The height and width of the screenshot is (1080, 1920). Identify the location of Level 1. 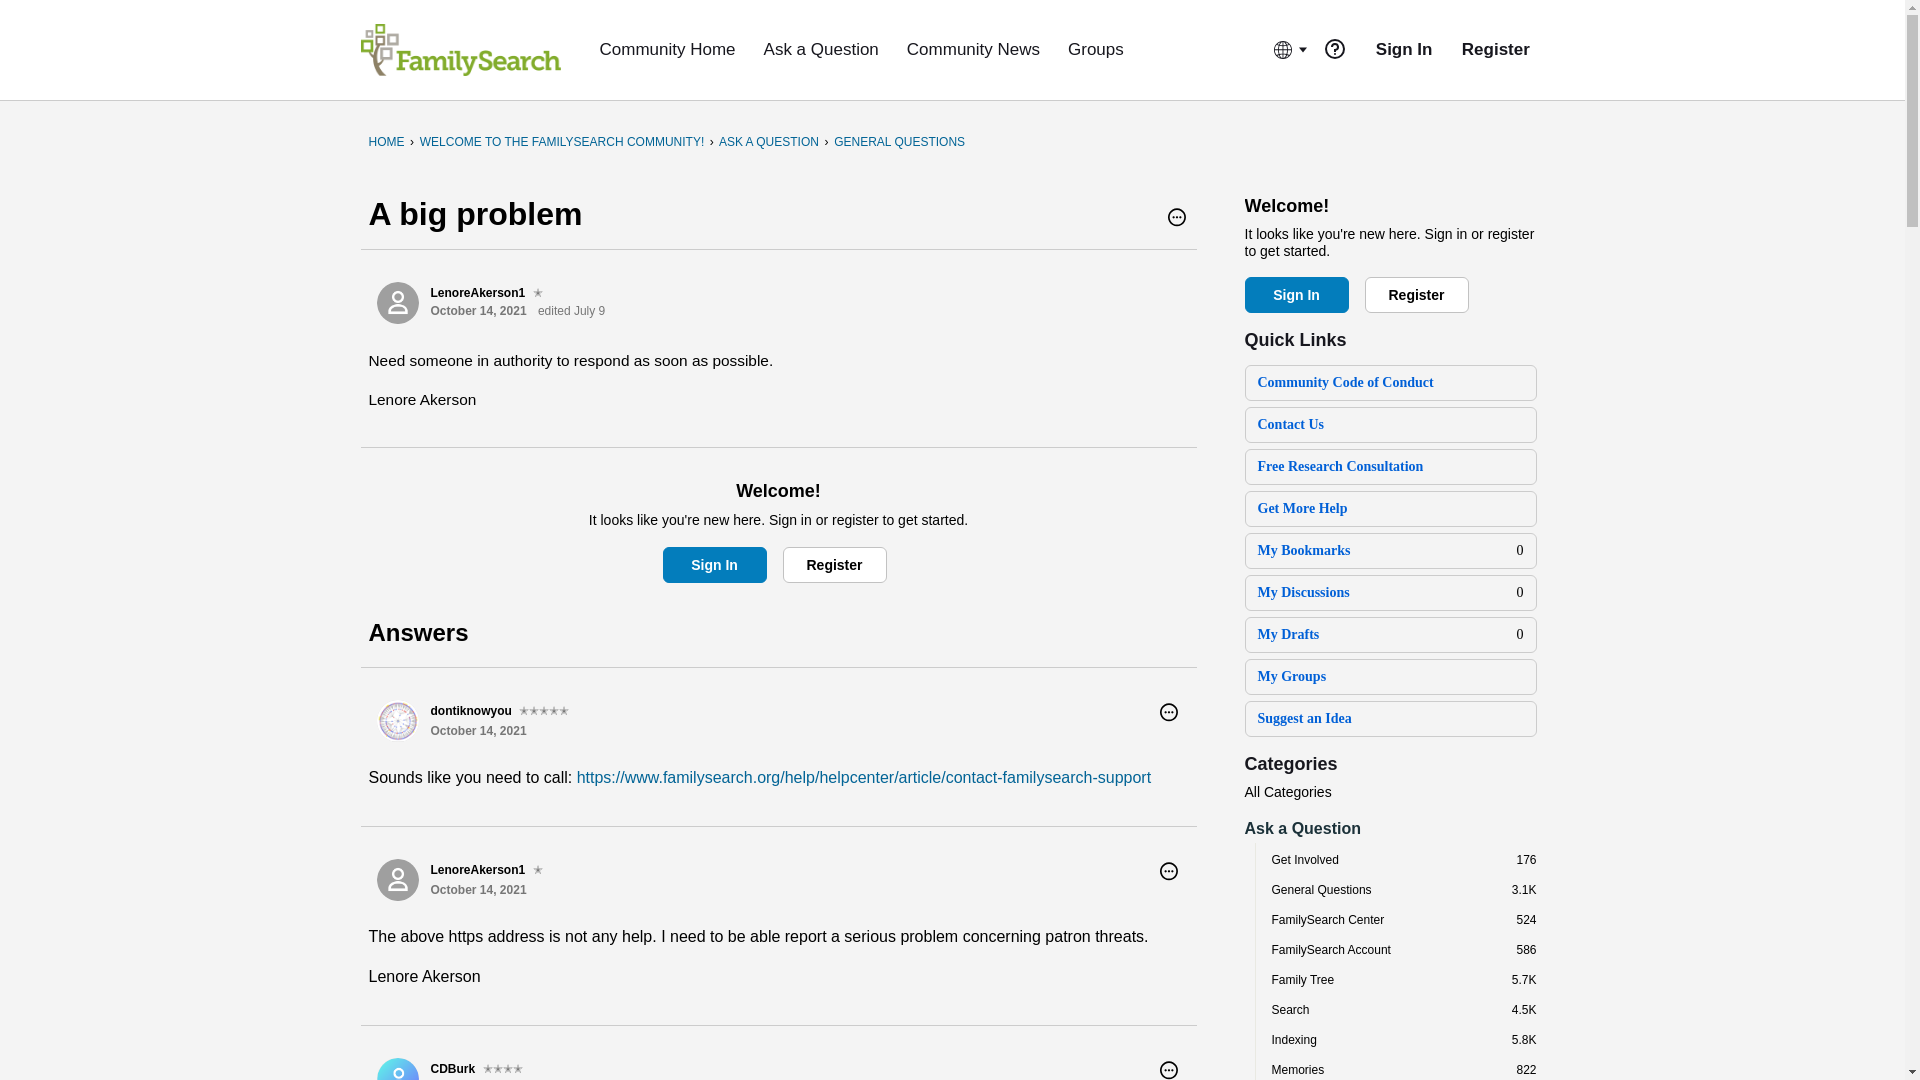
(538, 293).